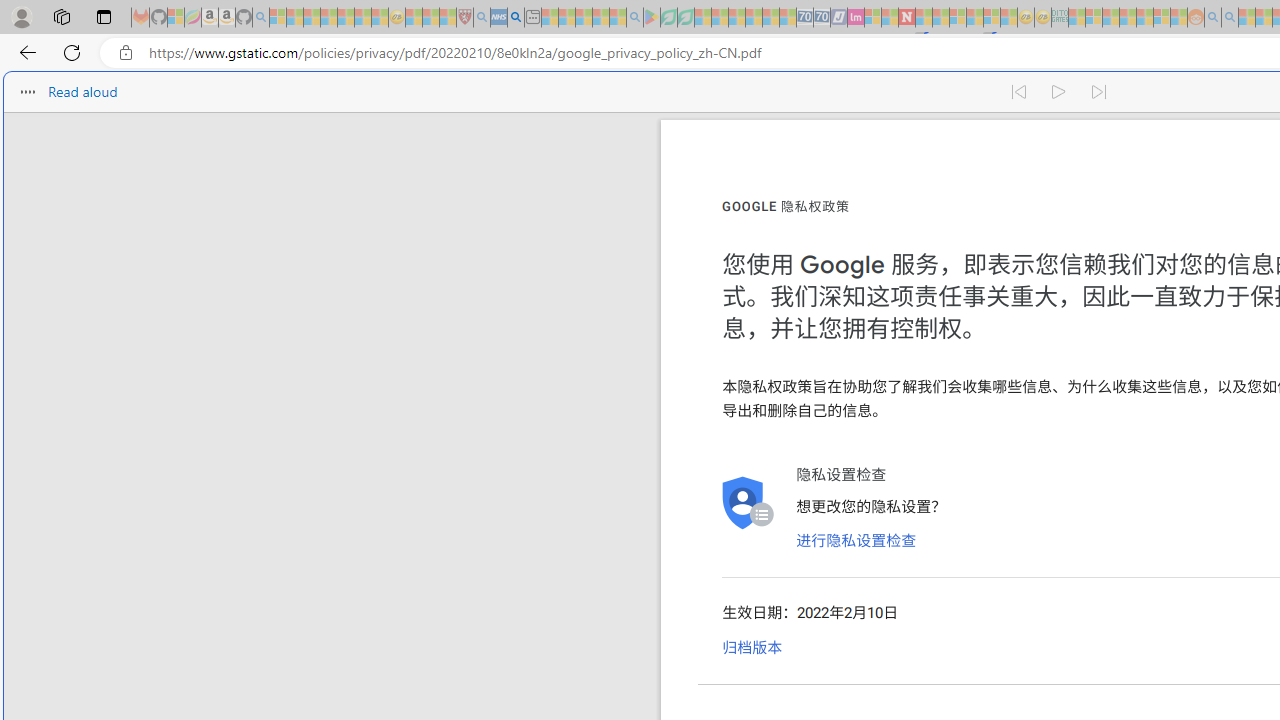  Describe the element at coordinates (668, 18) in the screenshot. I see `Terms of Use Agreement - Sleeping` at that location.